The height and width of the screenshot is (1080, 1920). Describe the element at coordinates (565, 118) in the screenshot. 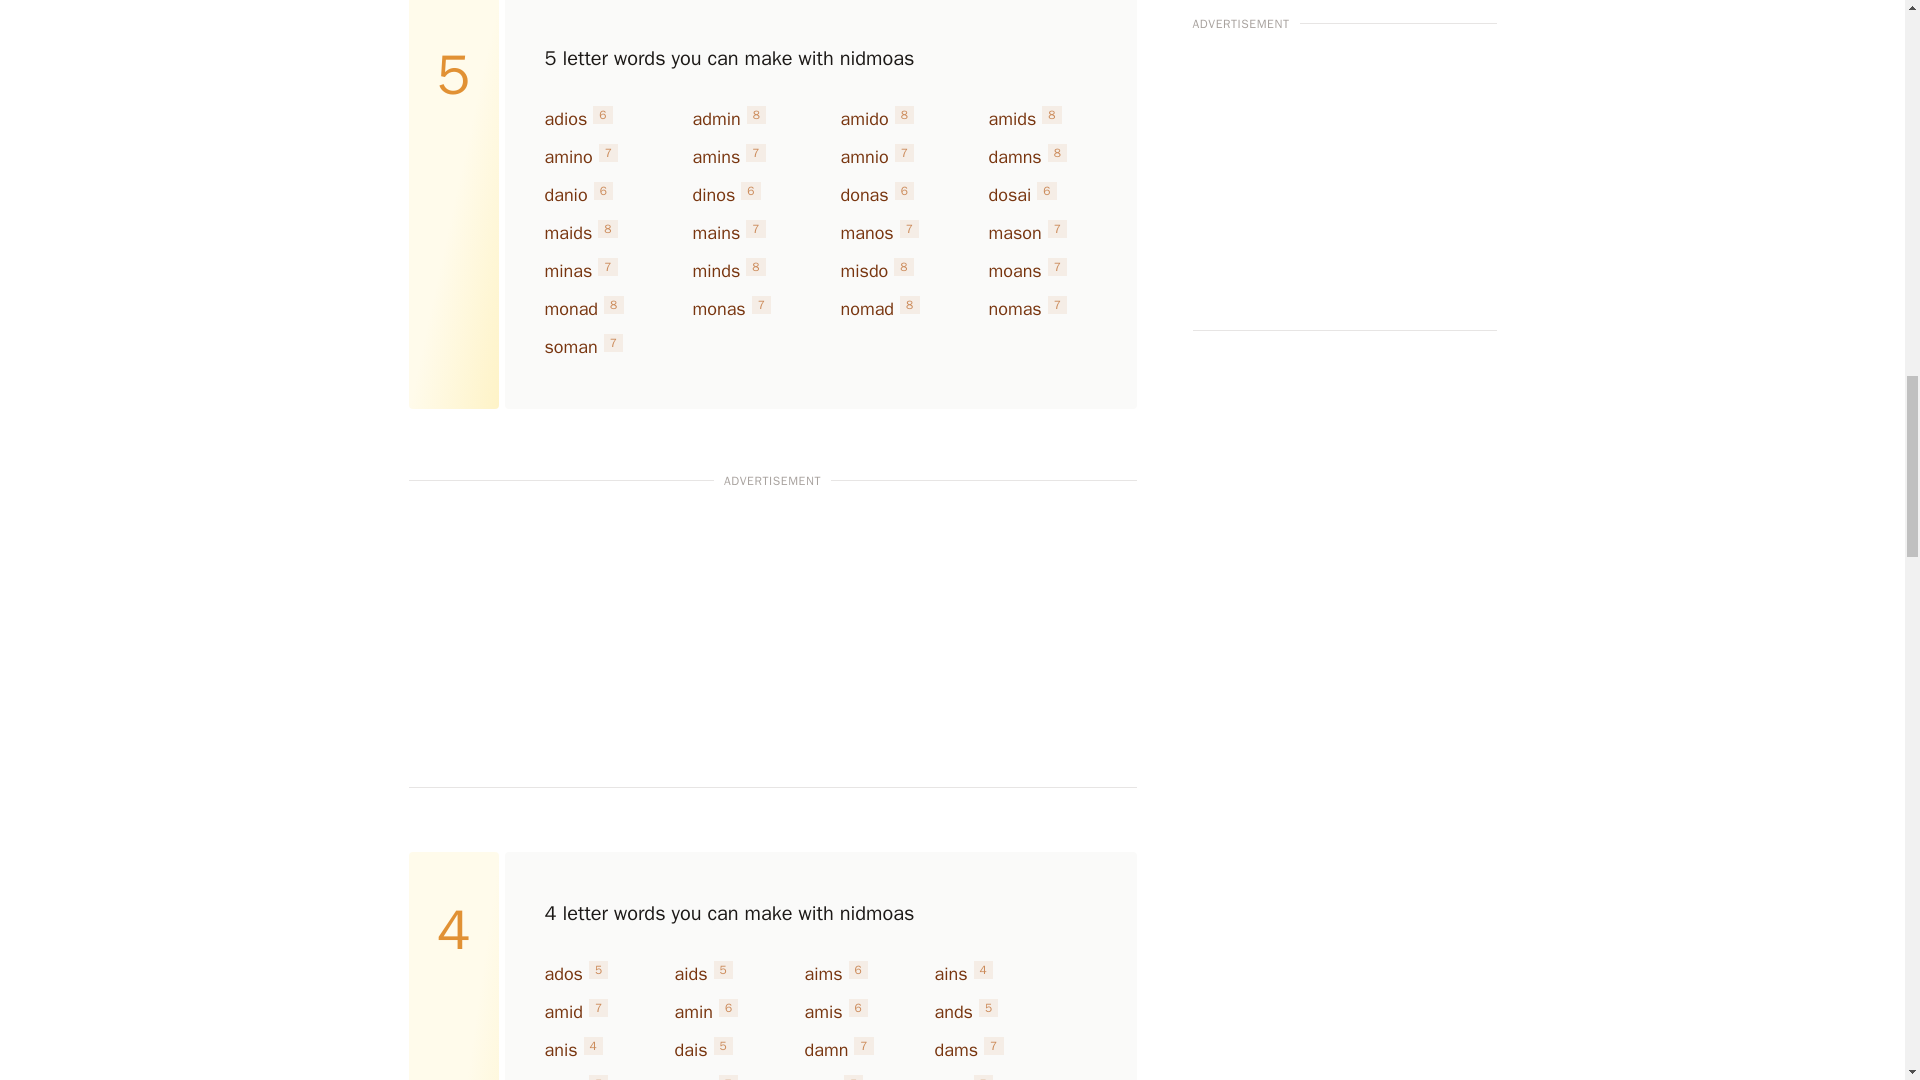

I see `adios` at that location.